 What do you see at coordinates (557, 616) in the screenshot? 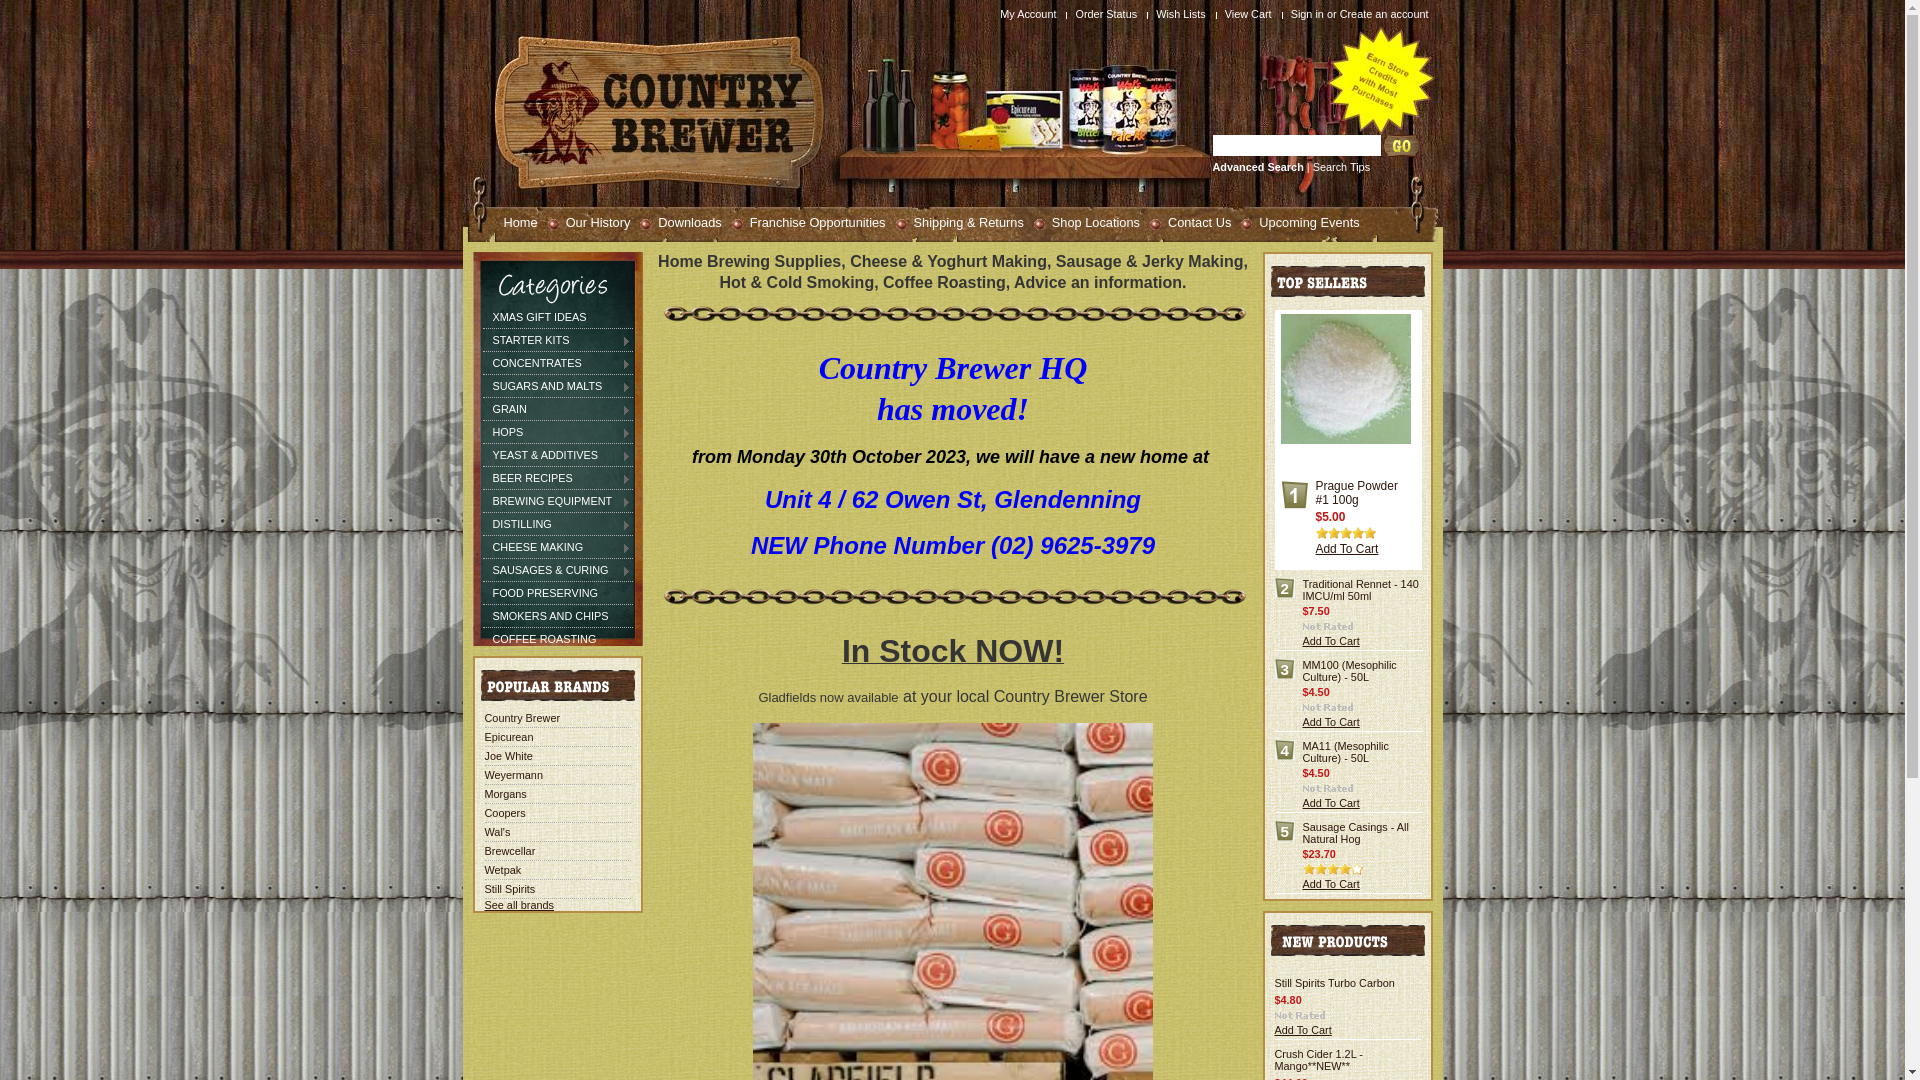
I see `SMOKERS AND CHIPS` at bounding box center [557, 616].